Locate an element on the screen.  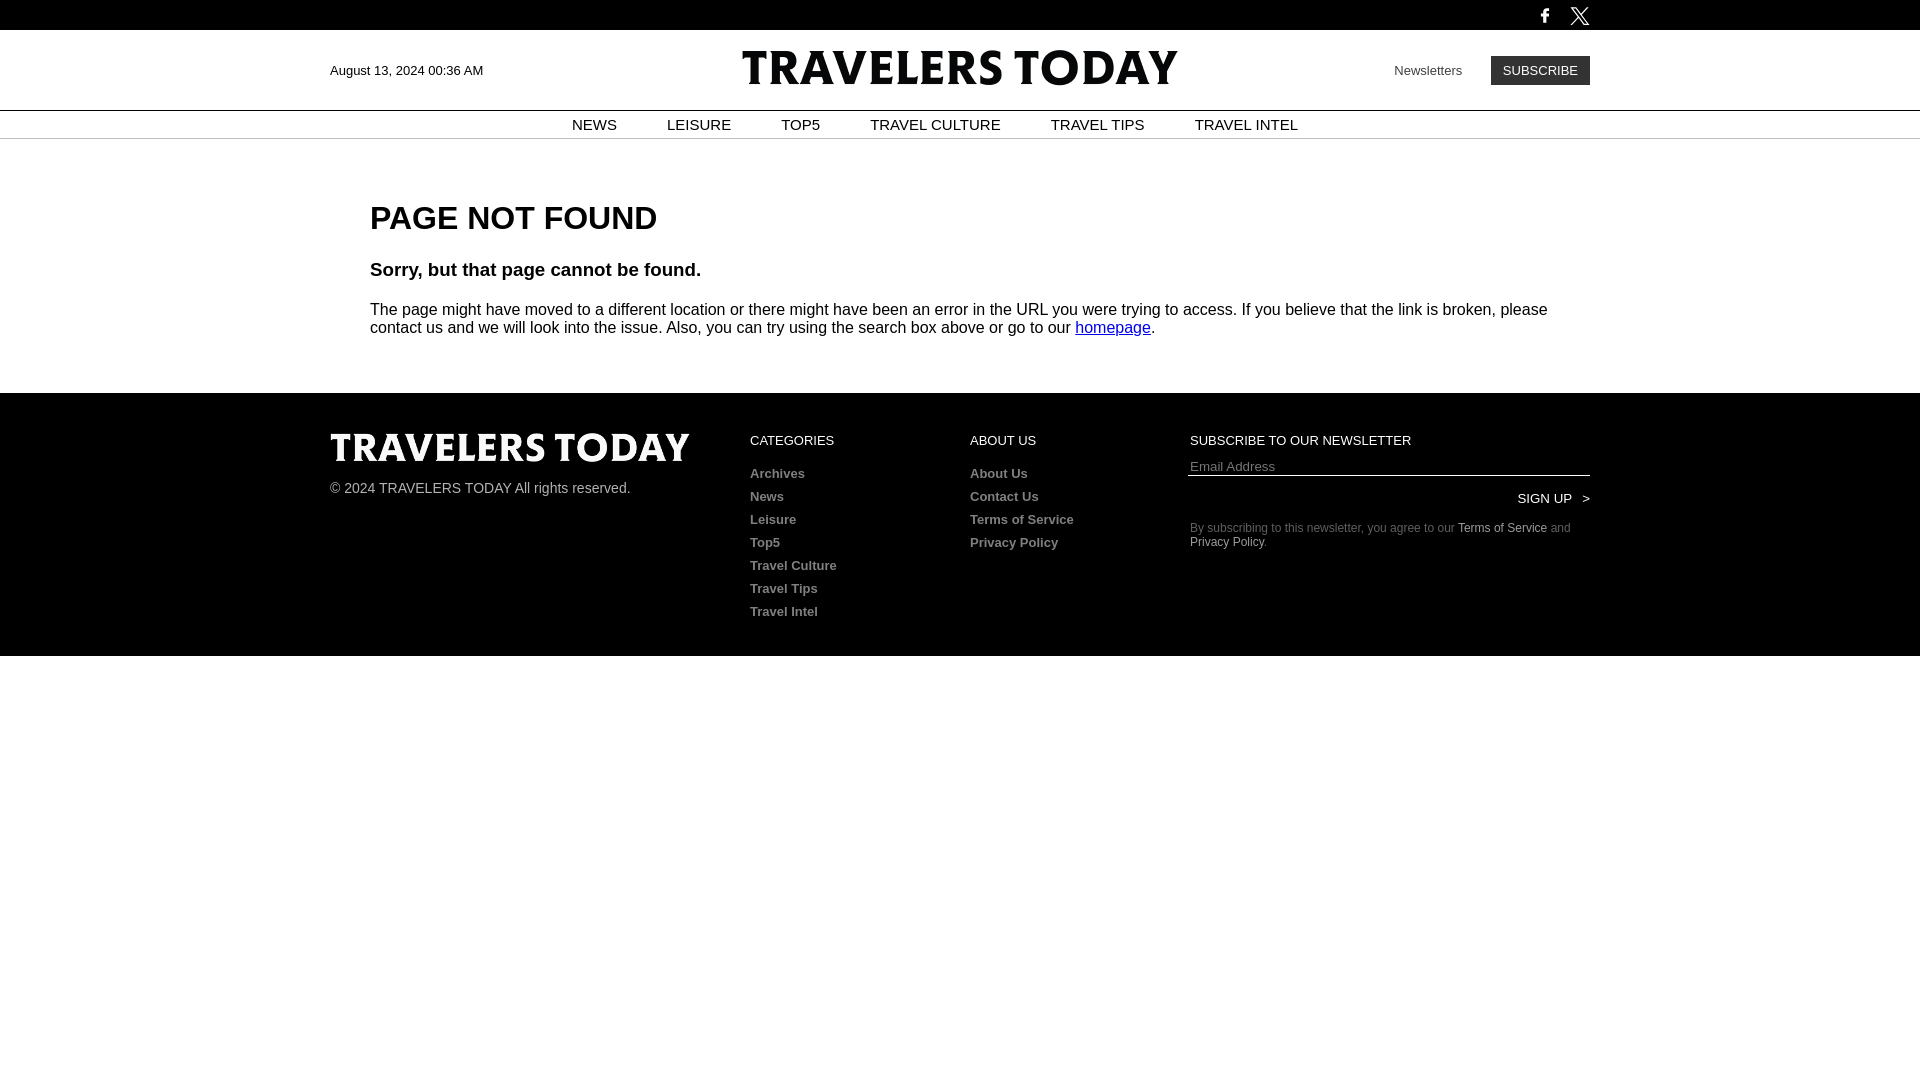
TOP5 is located at coordinates (800, 124).